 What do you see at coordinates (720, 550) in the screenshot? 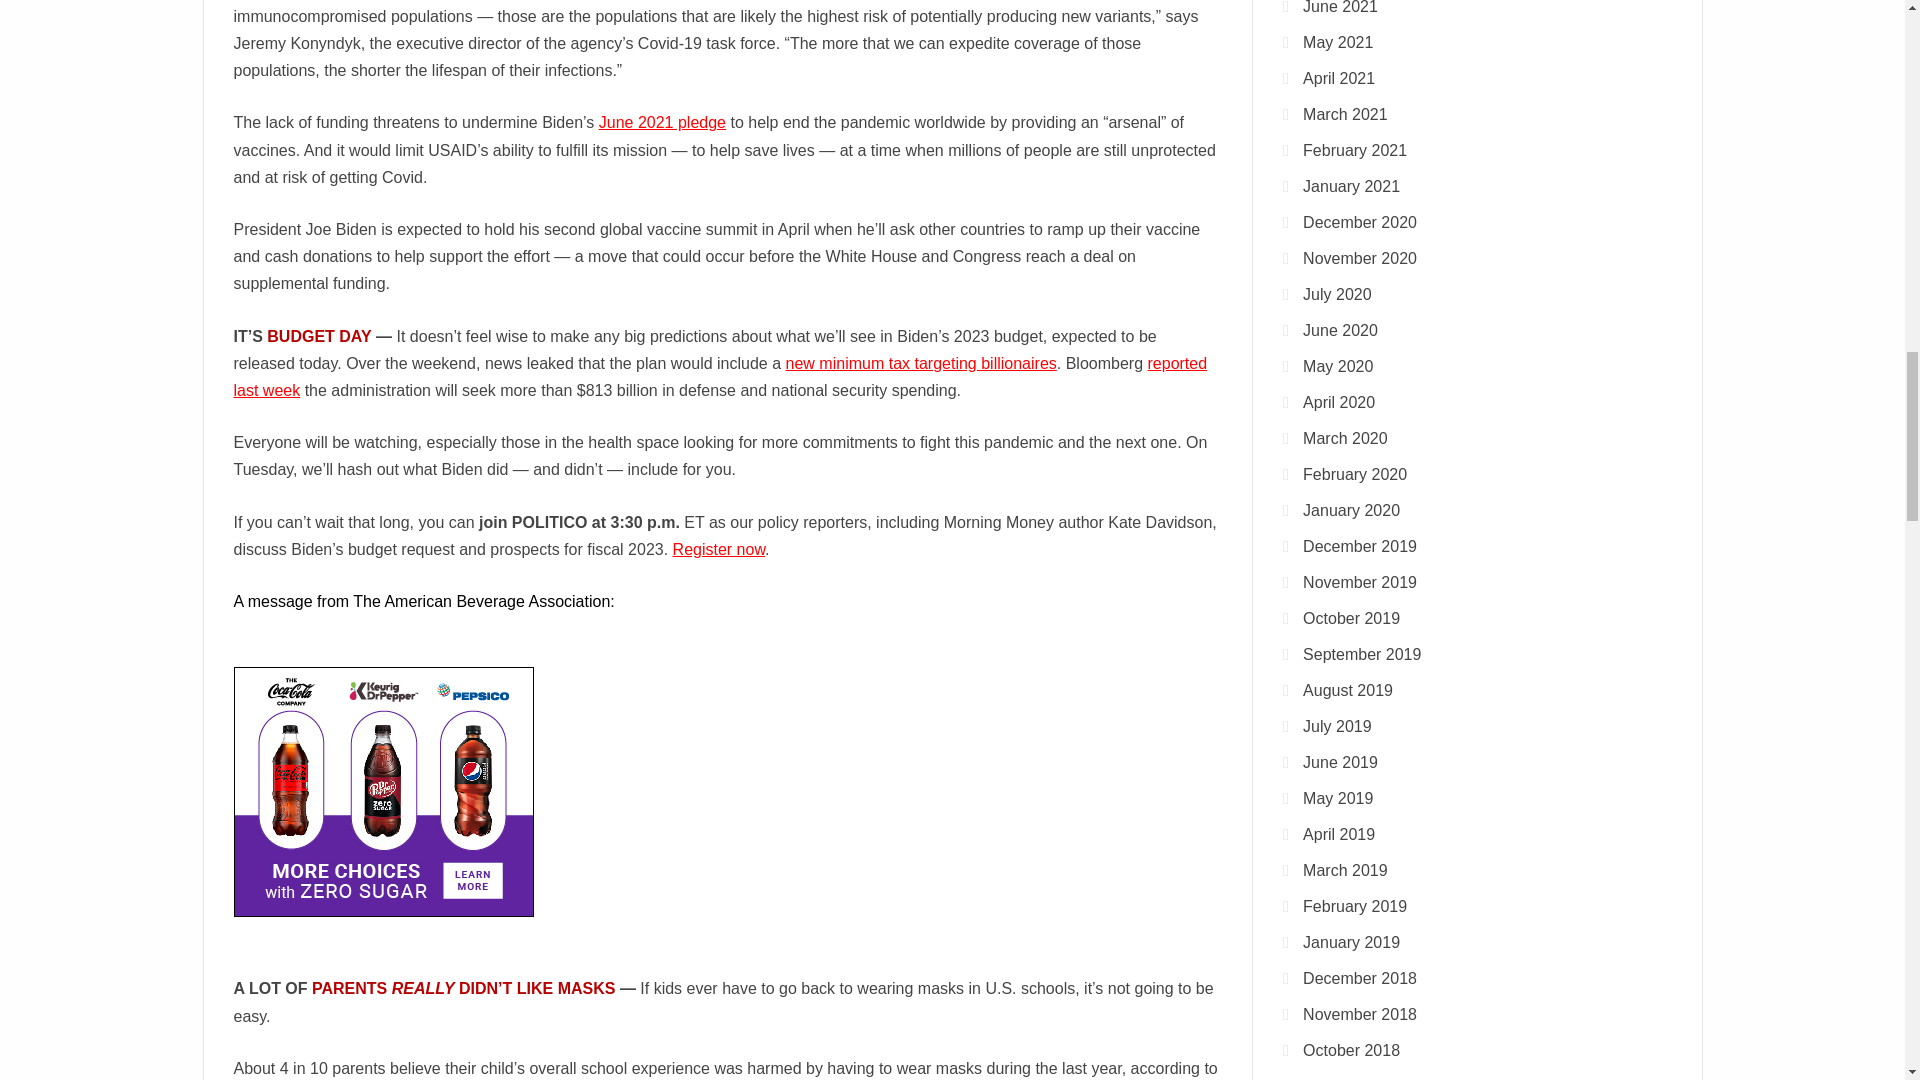
I see `Register now` at bounding box center [720, 550].